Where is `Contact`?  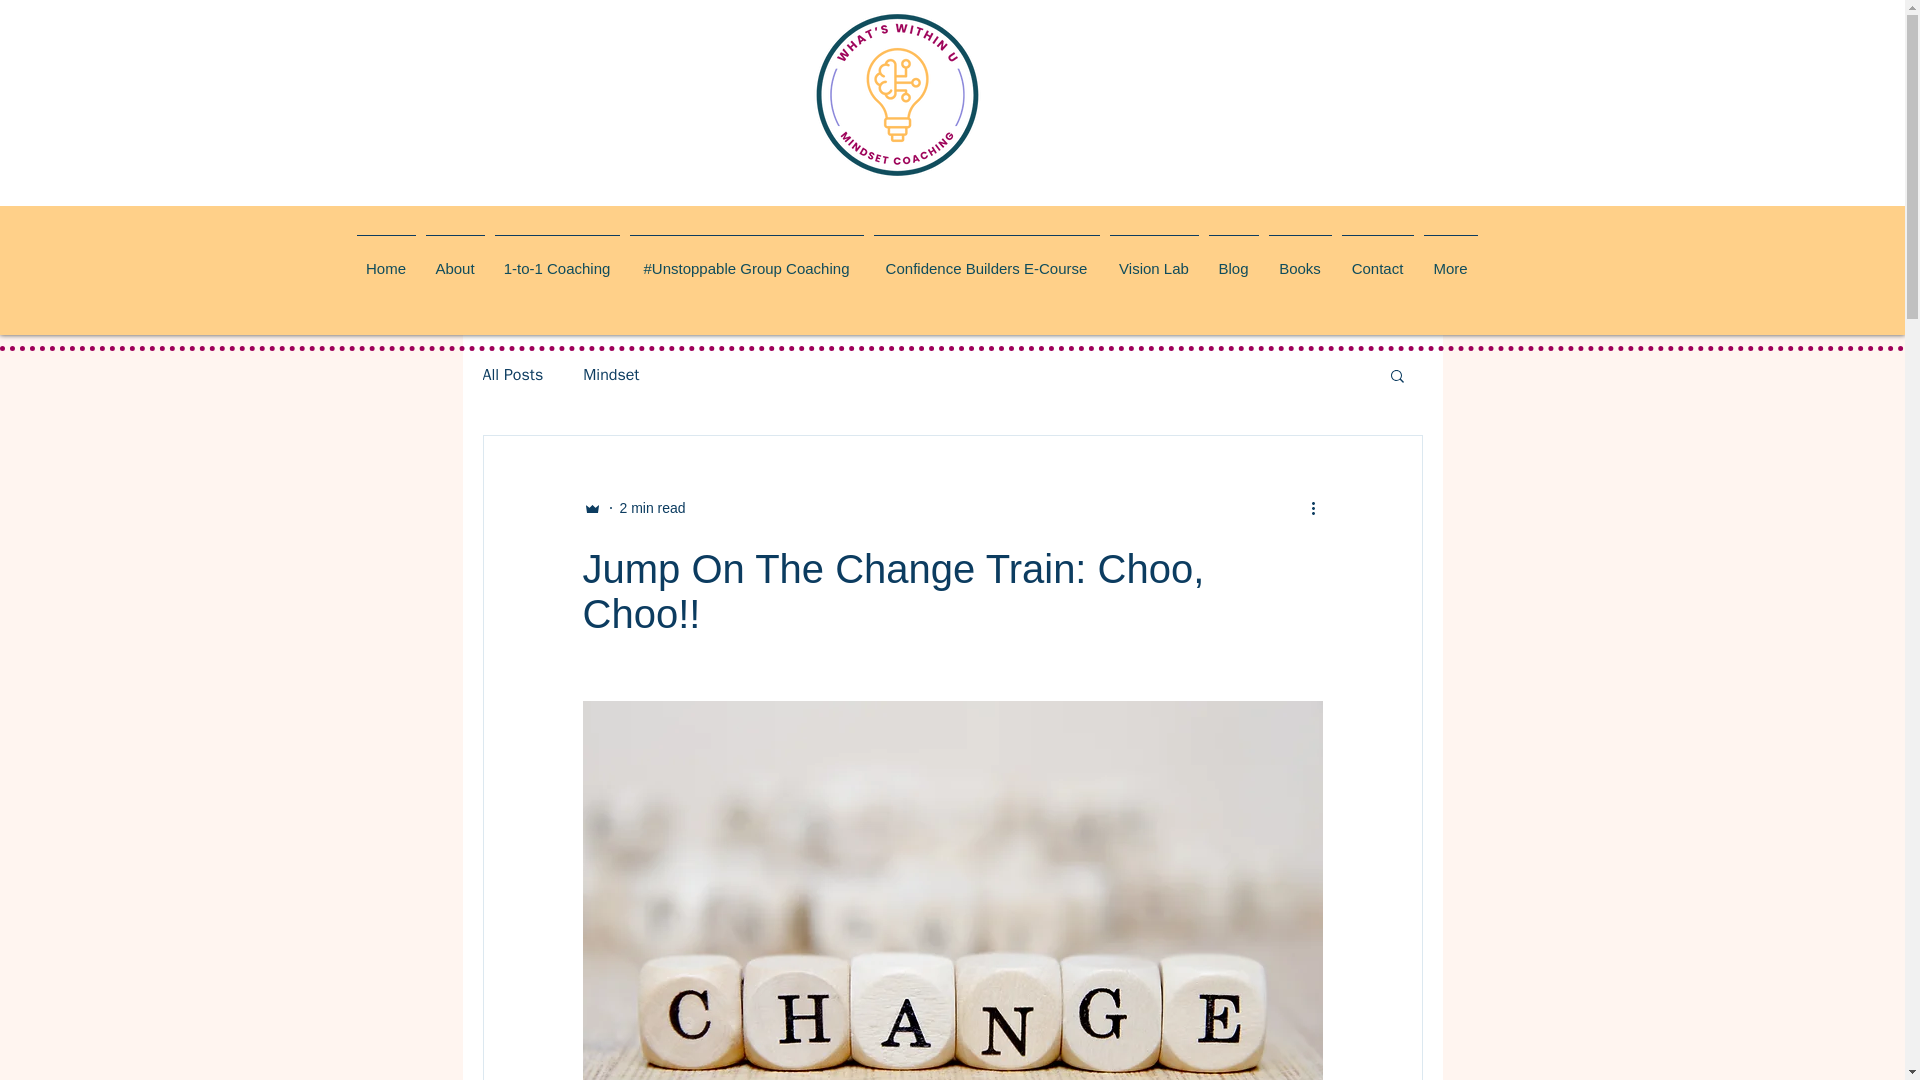
Contact is located at coordinates (1377, 260).